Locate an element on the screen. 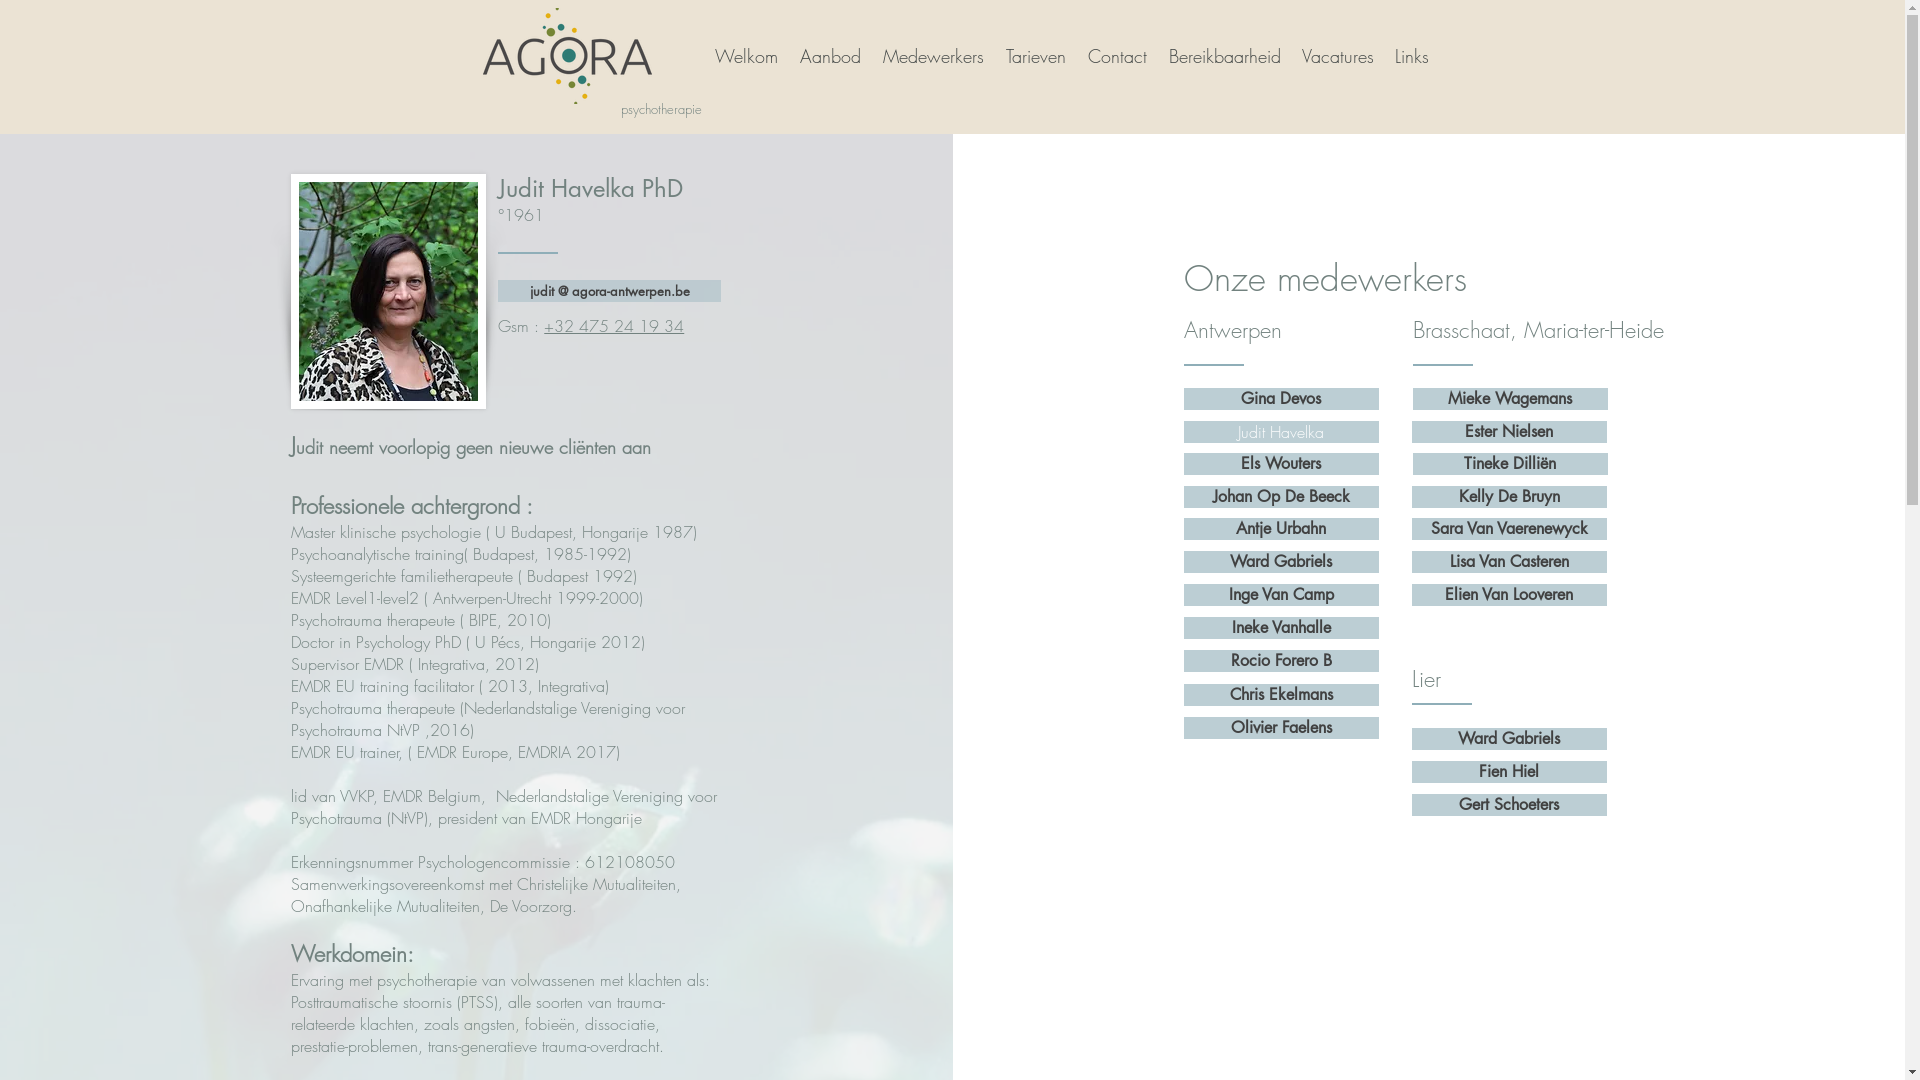 The image size is (1920, 1080). Sara Van Vaerenewyck is located at coordinates (1510, 529).